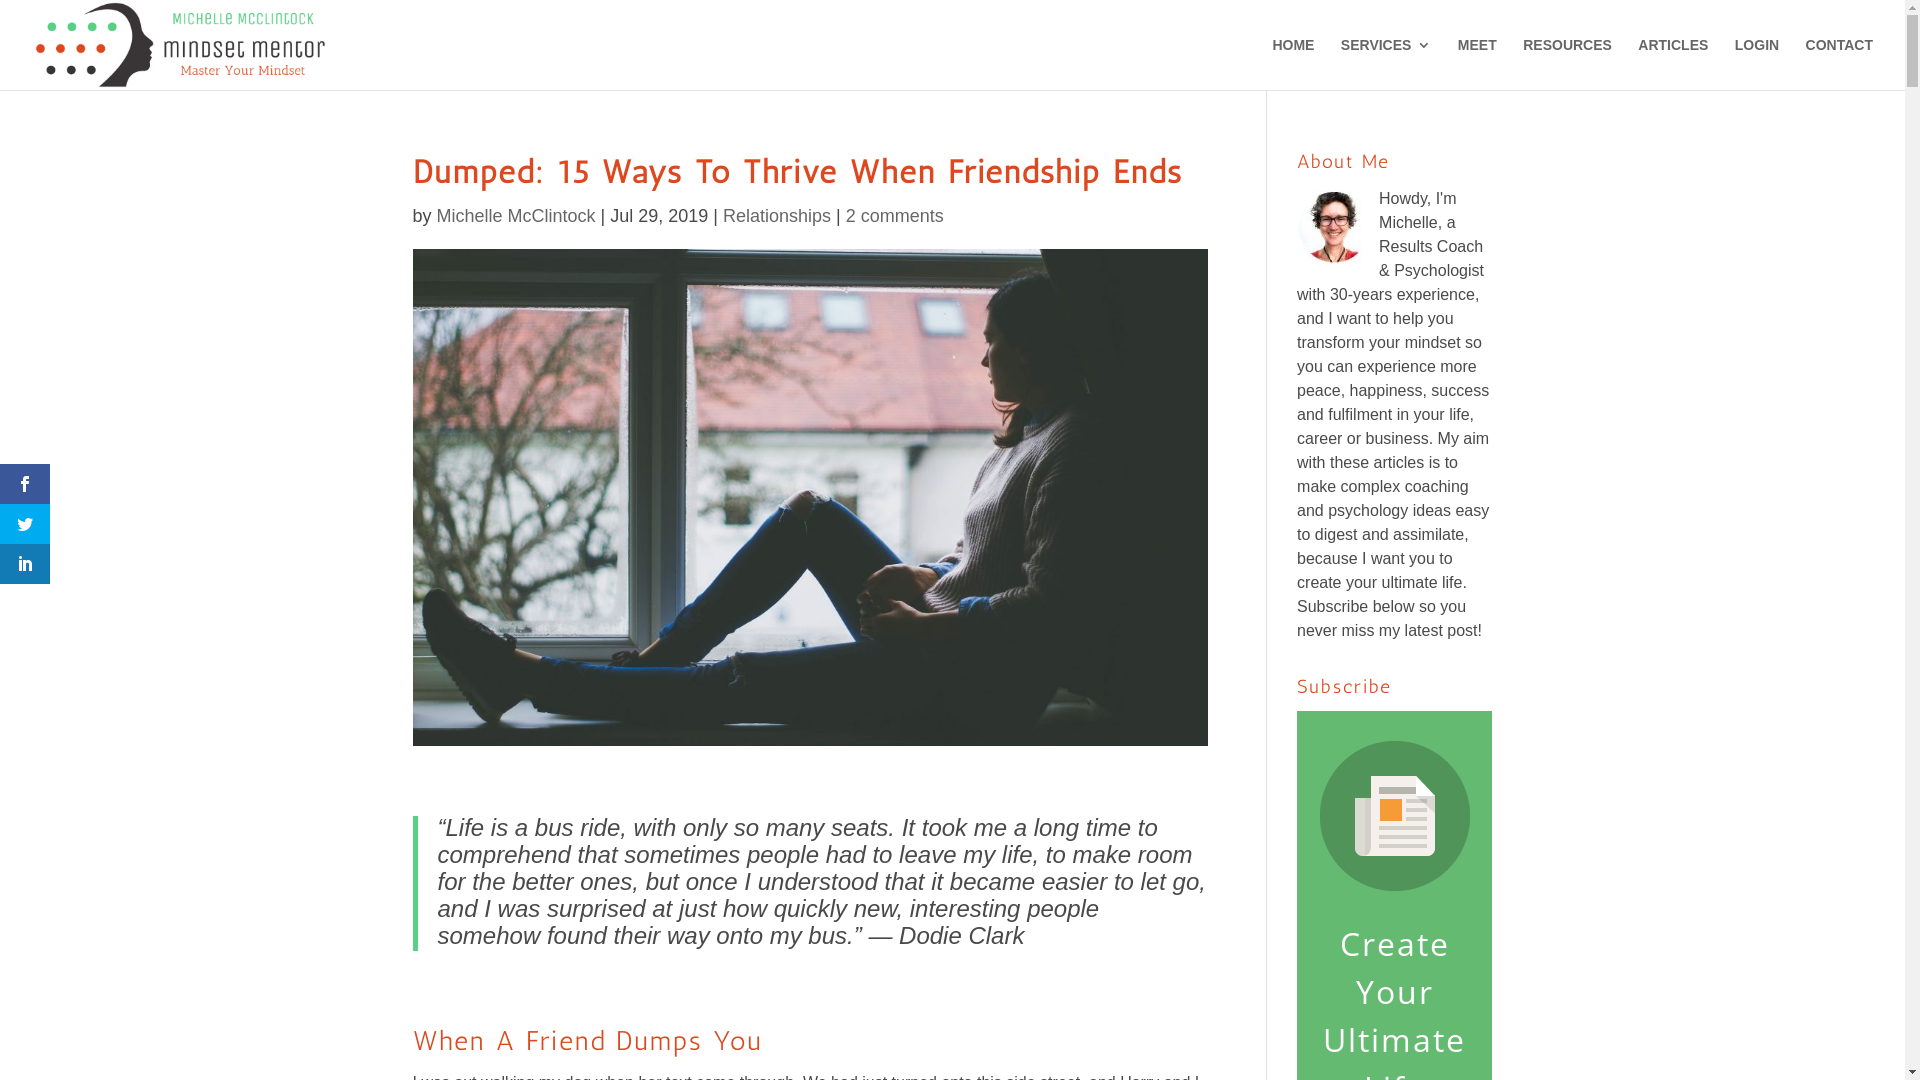 The height and width of the screenshot is (1080, 1920). Describe the element at coordinates (1386, 64) in the screenshot. I see `SERVICES` at that location.